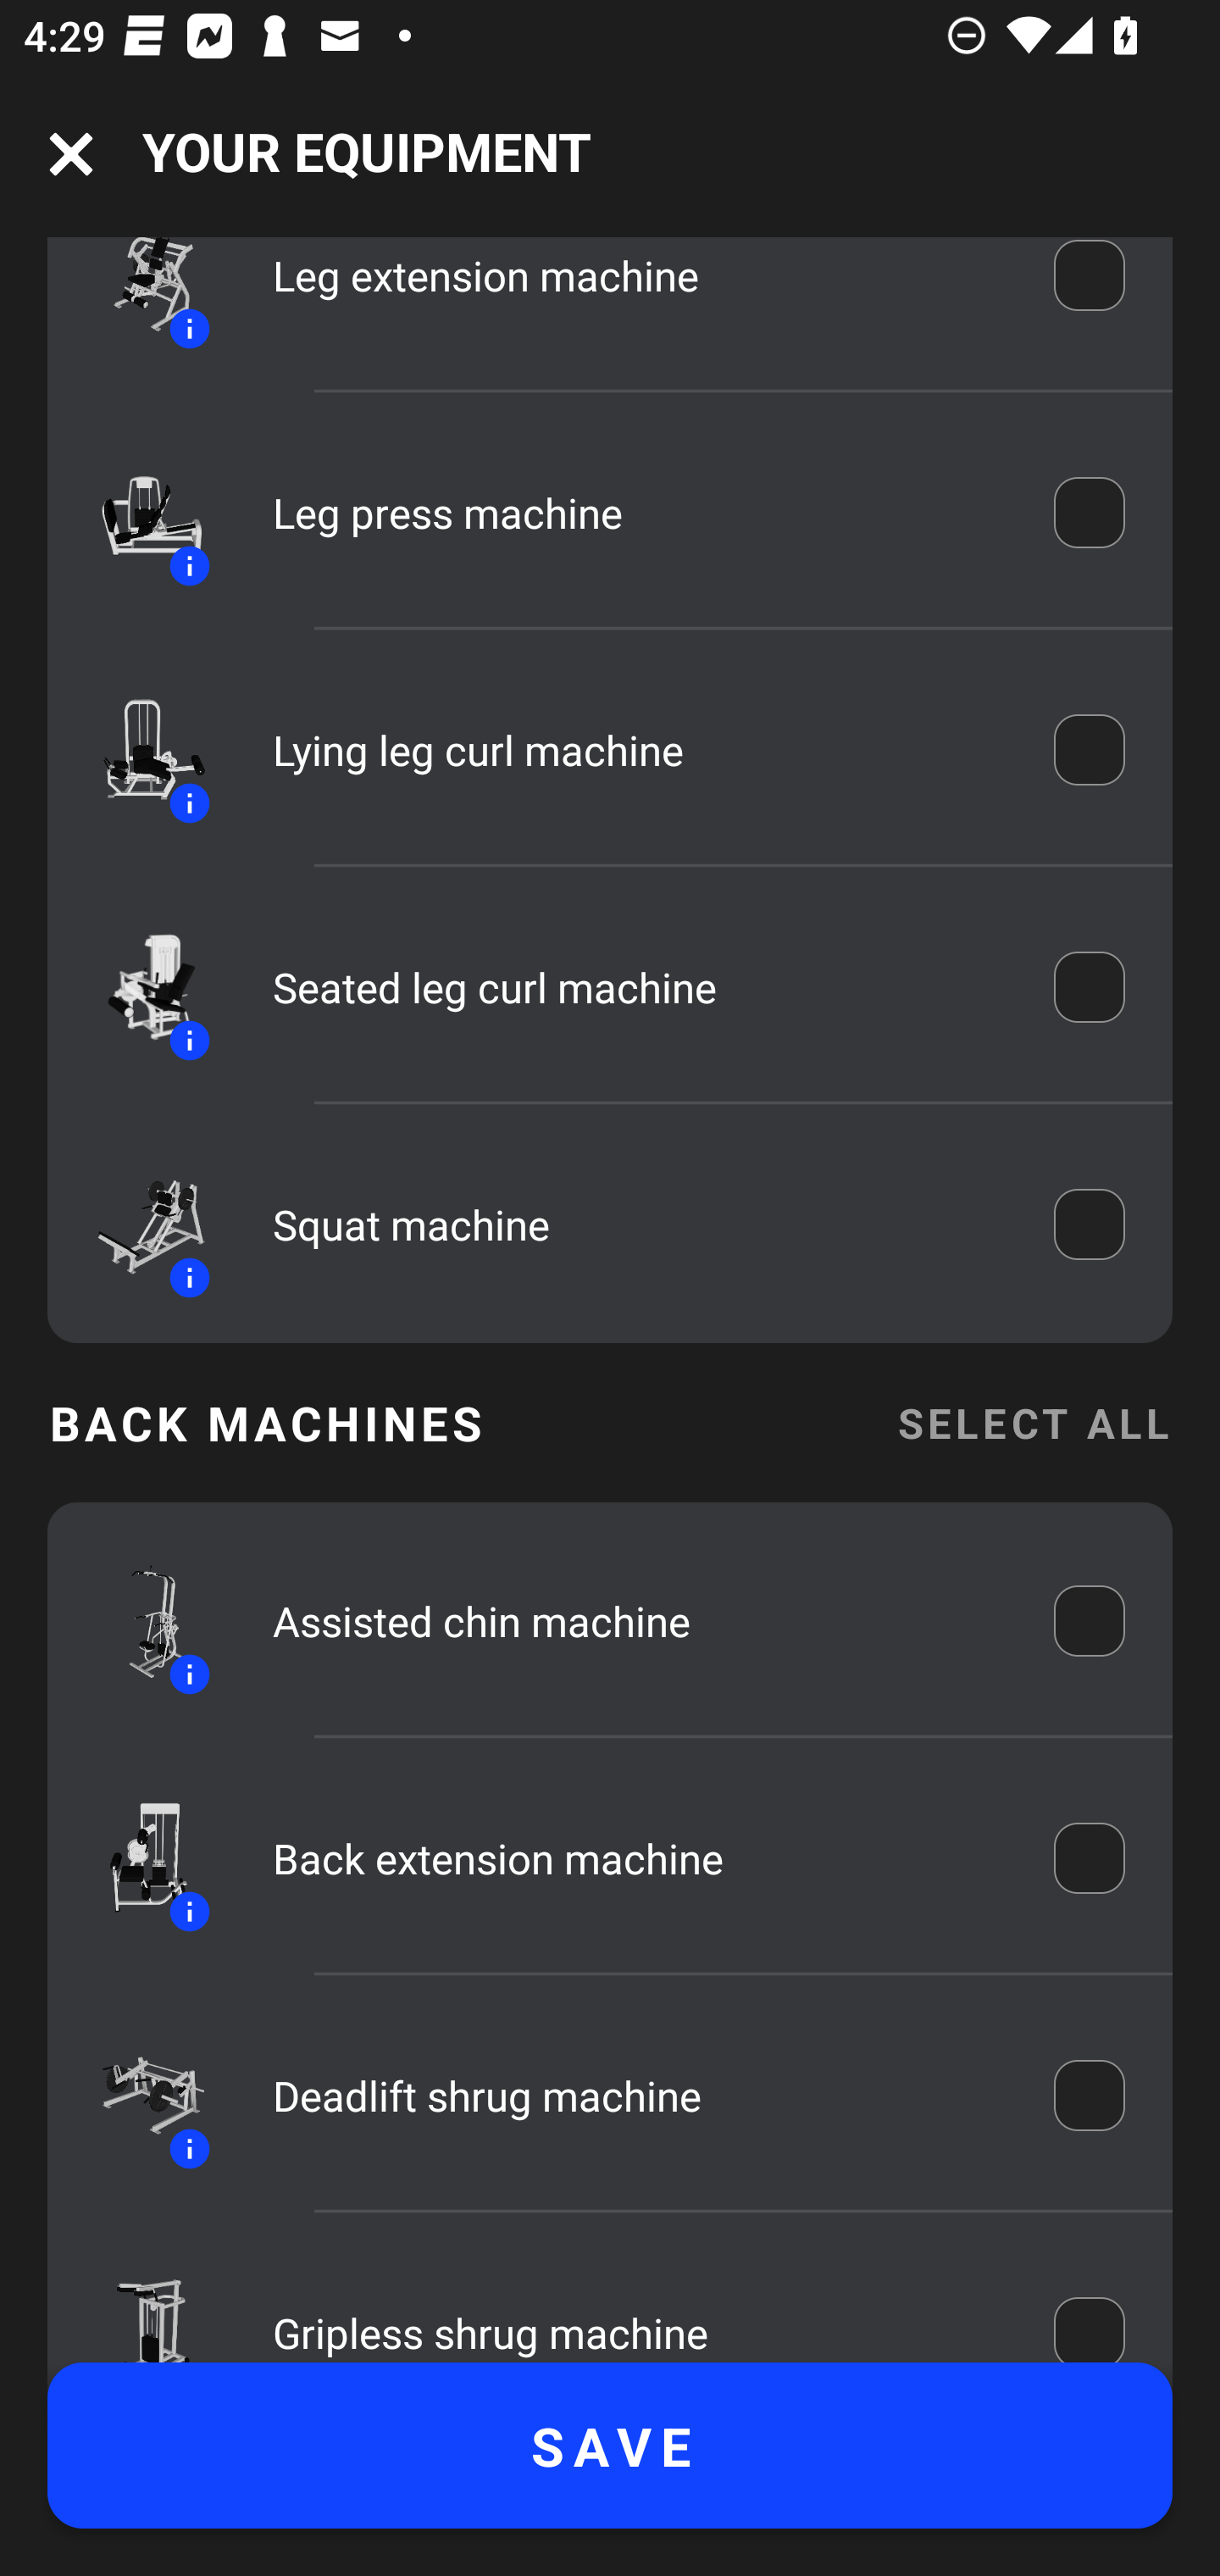 Image resolution: width=1220 pixels, height=2576 pixels. What do you see at coordinates (136, 2302) in the screenshot?
I see `Equipment icon` at bounding box center [136, 2302].